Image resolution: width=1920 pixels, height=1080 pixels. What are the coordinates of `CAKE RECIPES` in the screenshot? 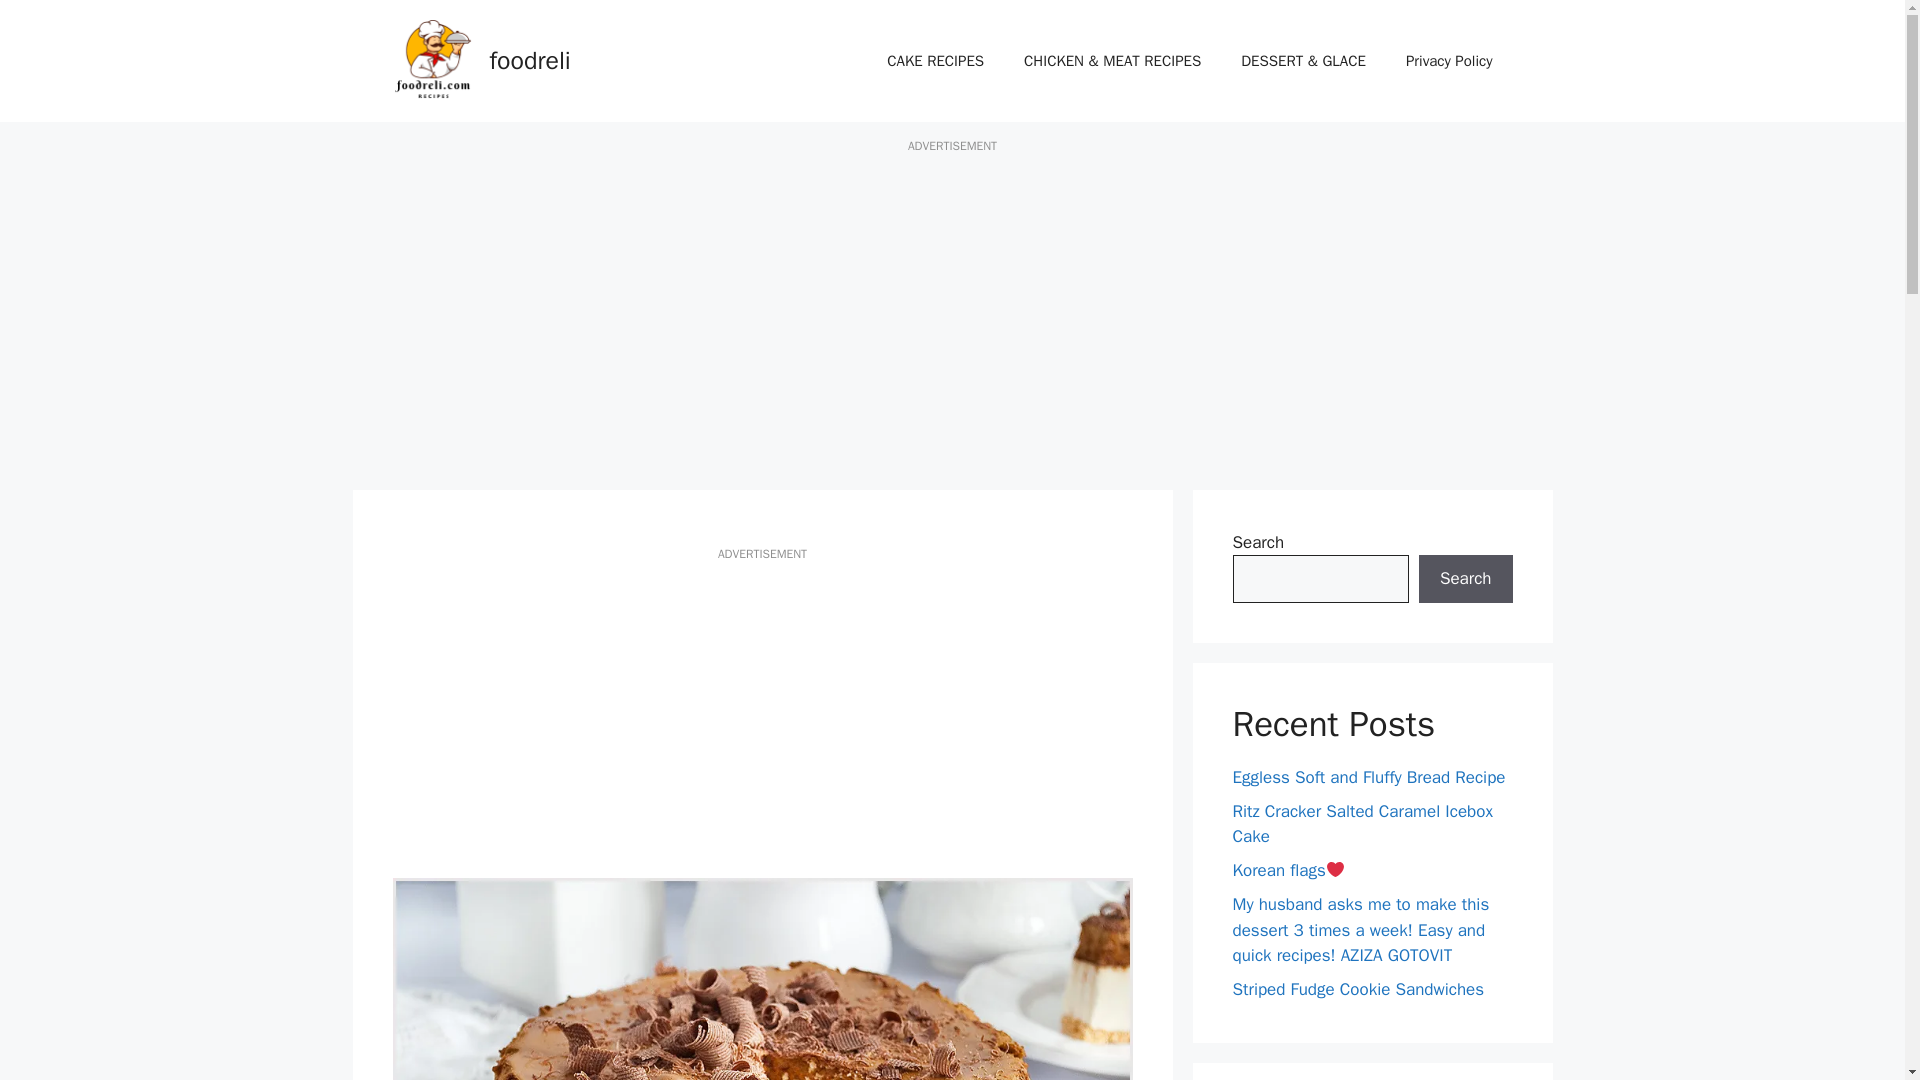 It's located at (936, 60).